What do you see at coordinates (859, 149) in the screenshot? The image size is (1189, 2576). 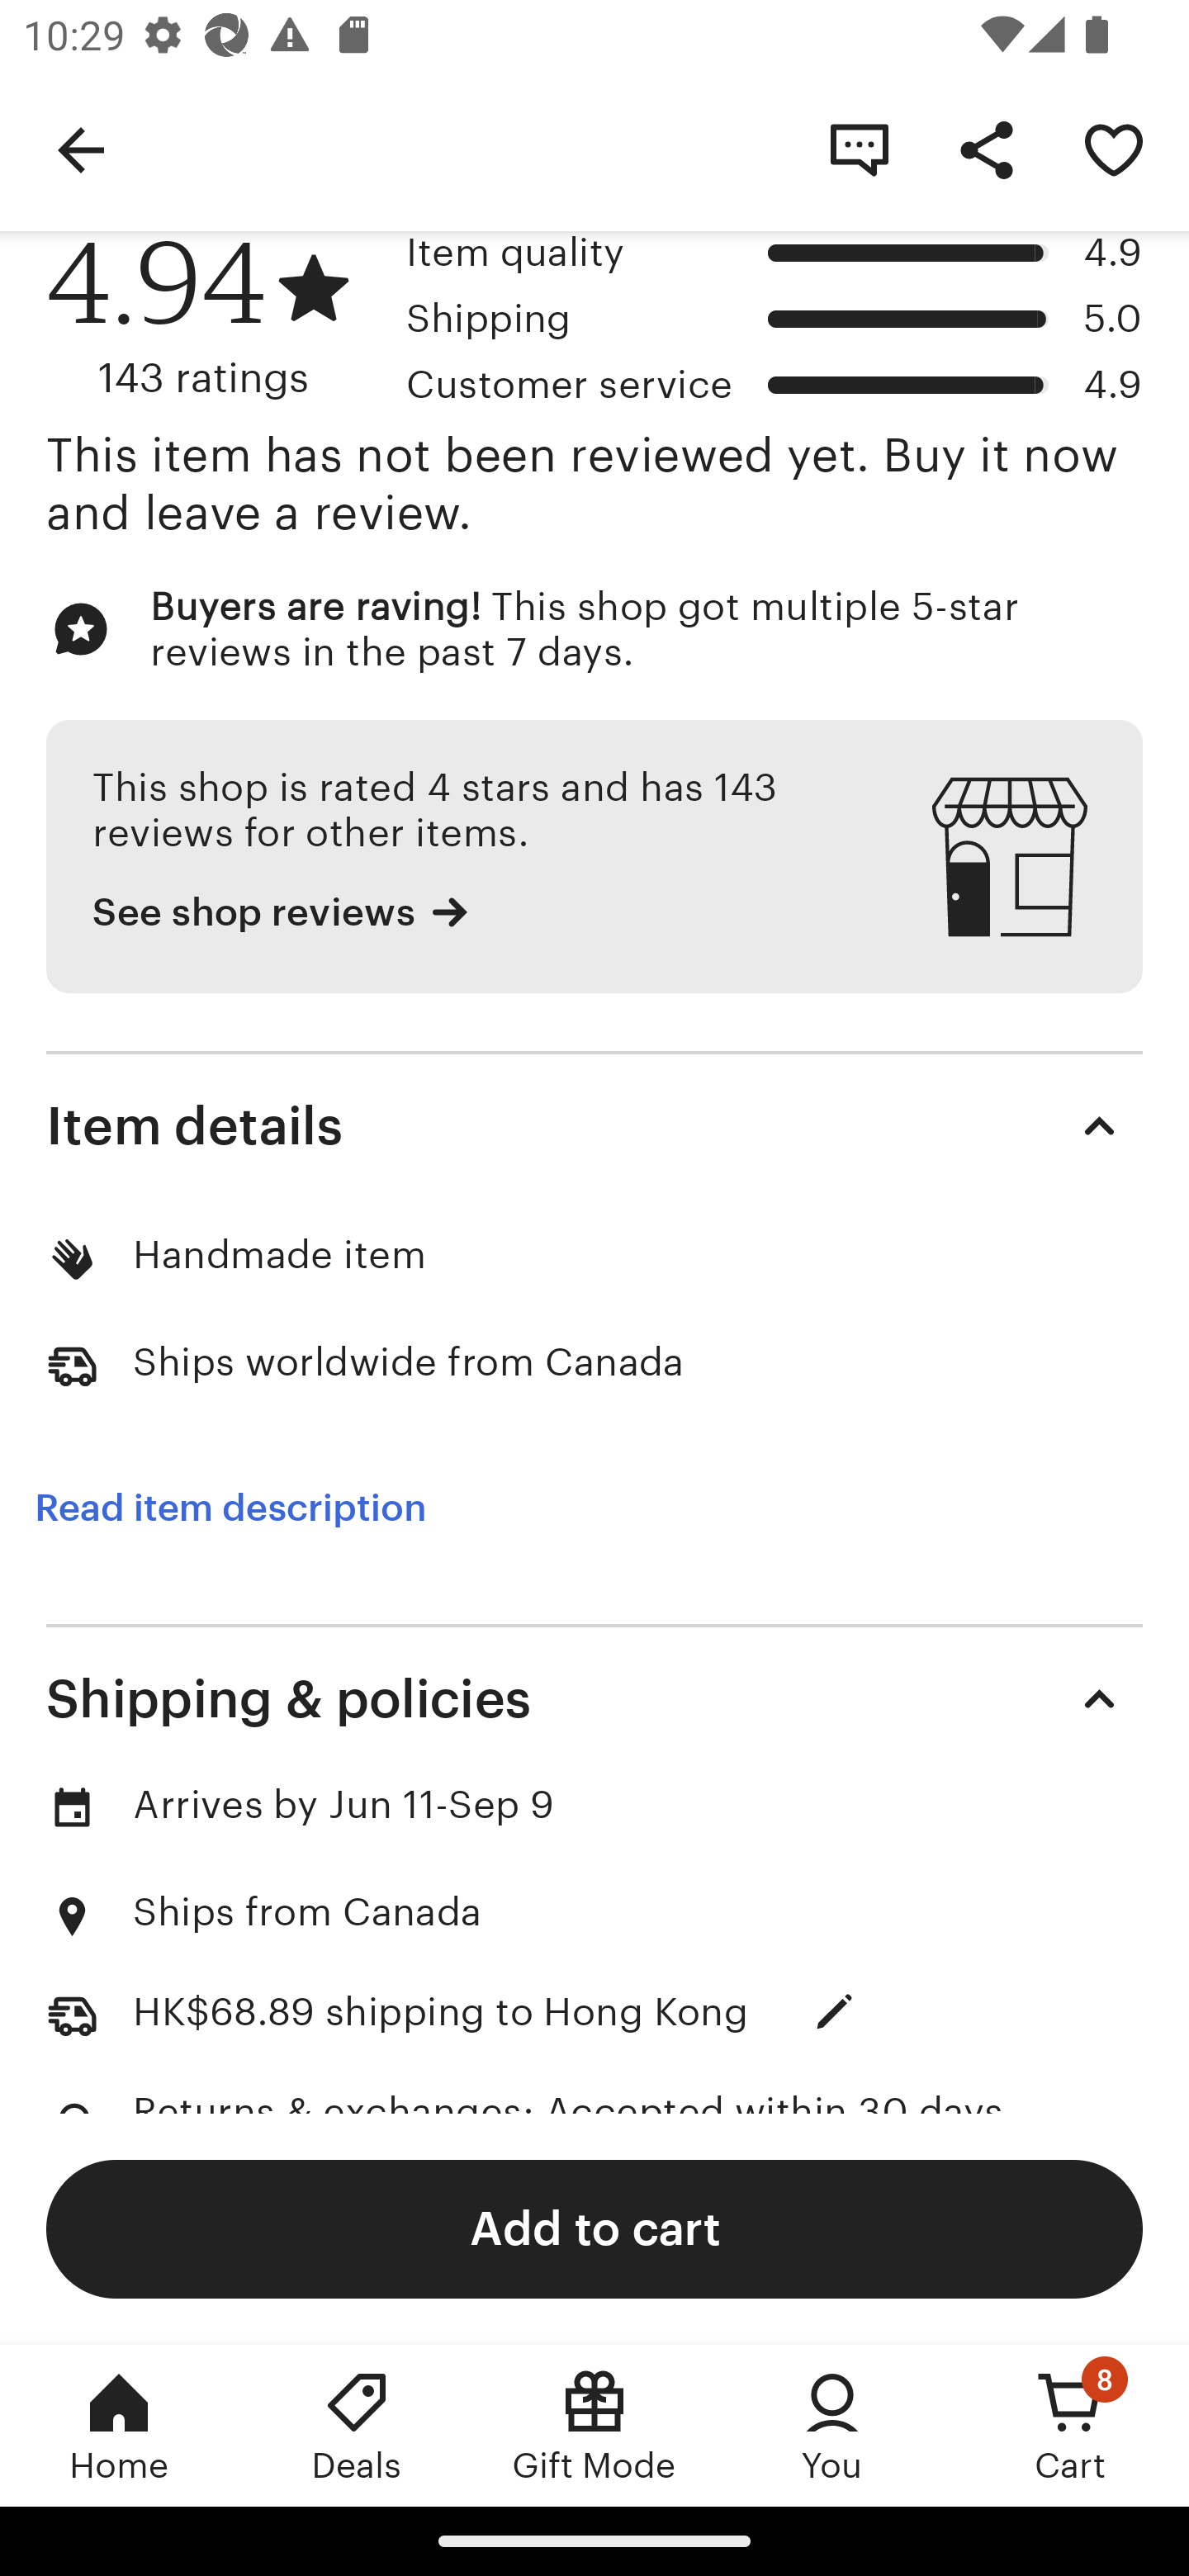 I see `Contact shop` at bounding box center [859, 149].